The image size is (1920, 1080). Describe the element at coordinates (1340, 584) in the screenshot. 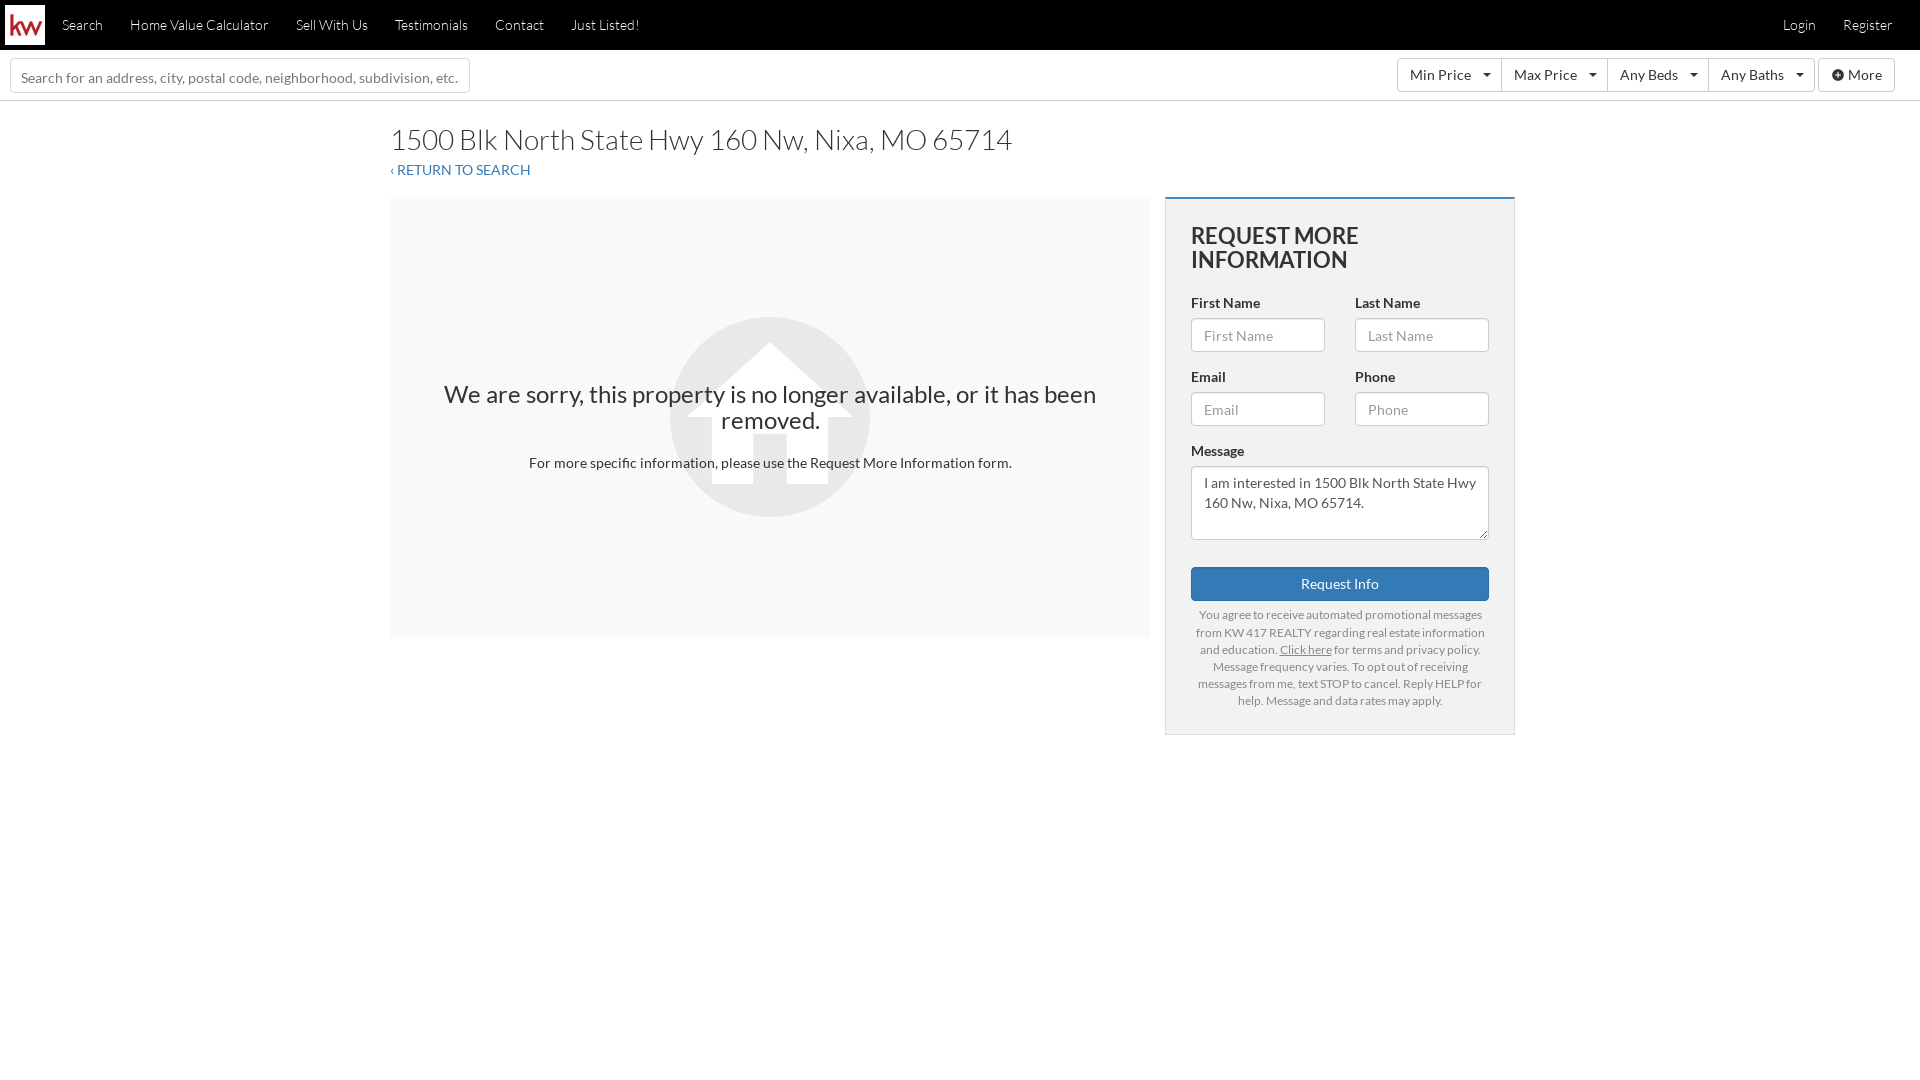

I see `Request Info` at that location.